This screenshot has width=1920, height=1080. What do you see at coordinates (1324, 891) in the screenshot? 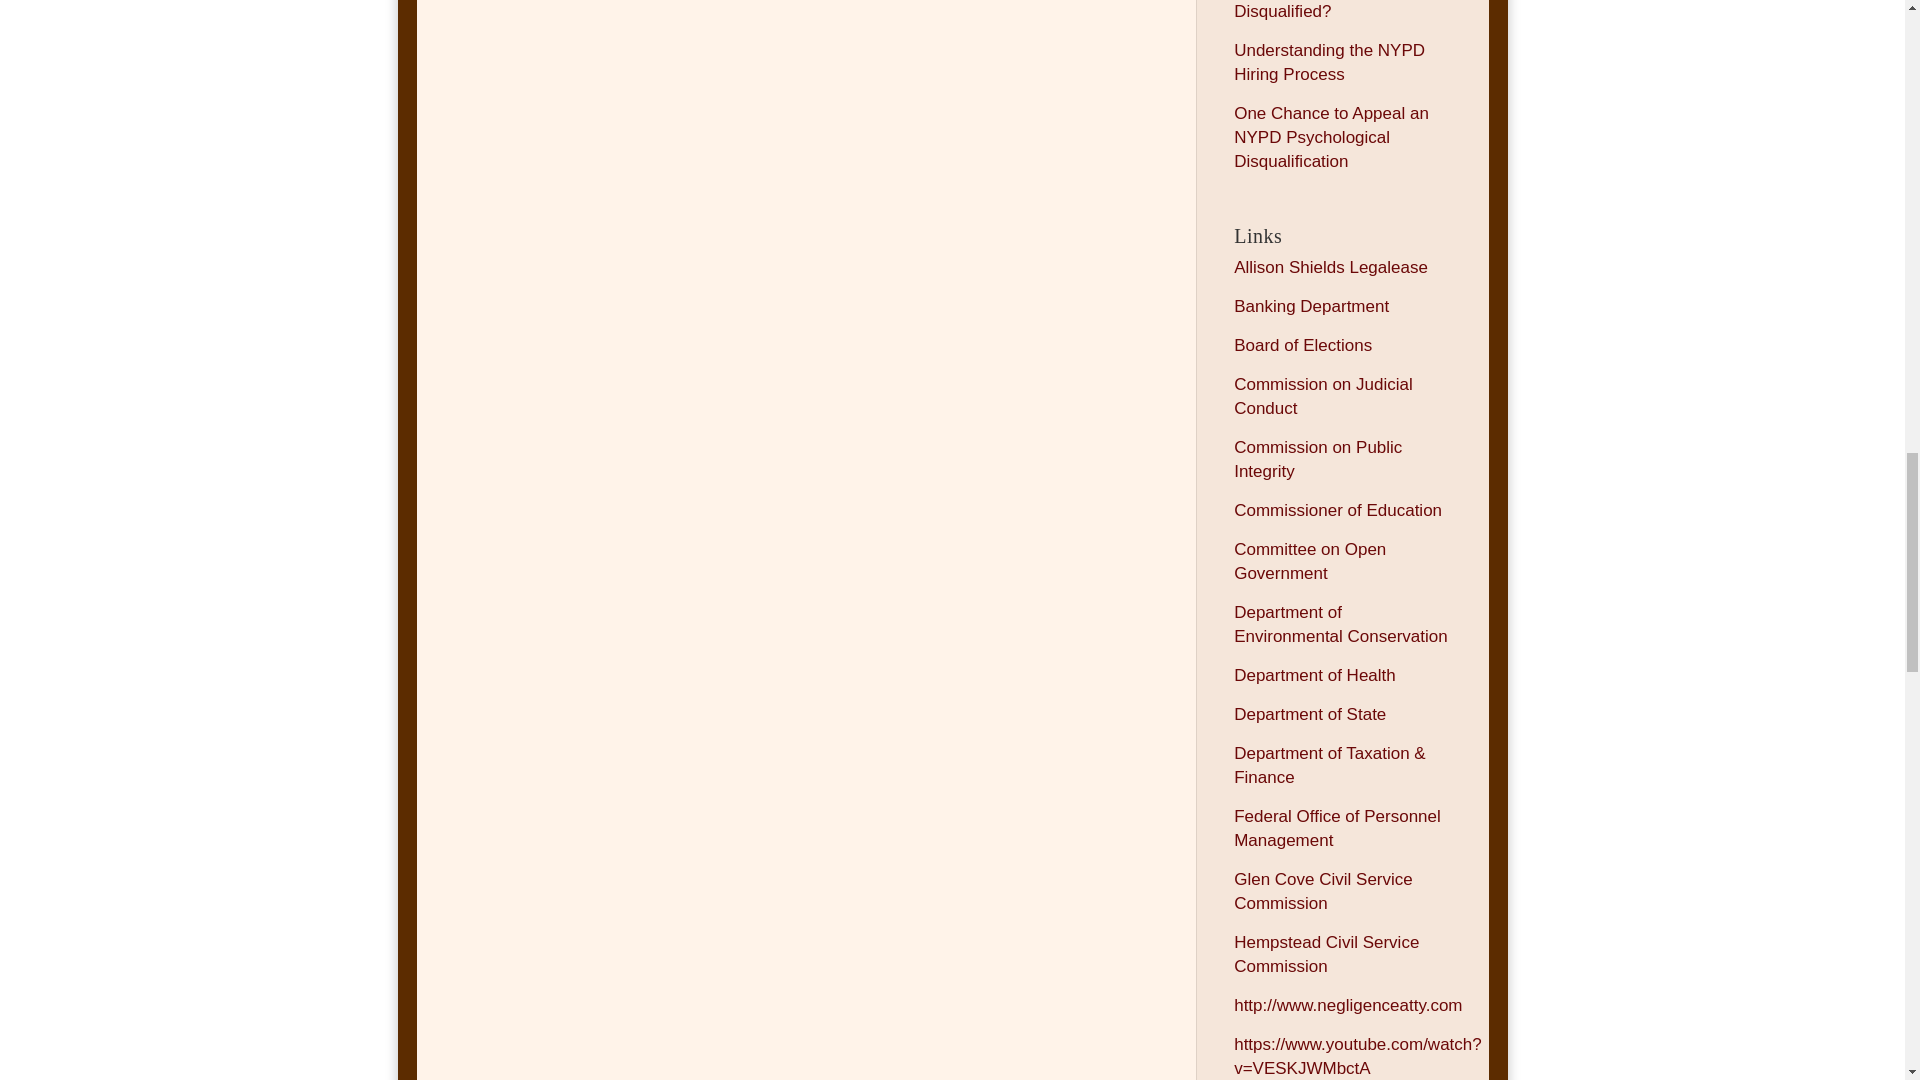
I see `Glen Cove Civil Service Commission` at bounding box center [1324, 891].